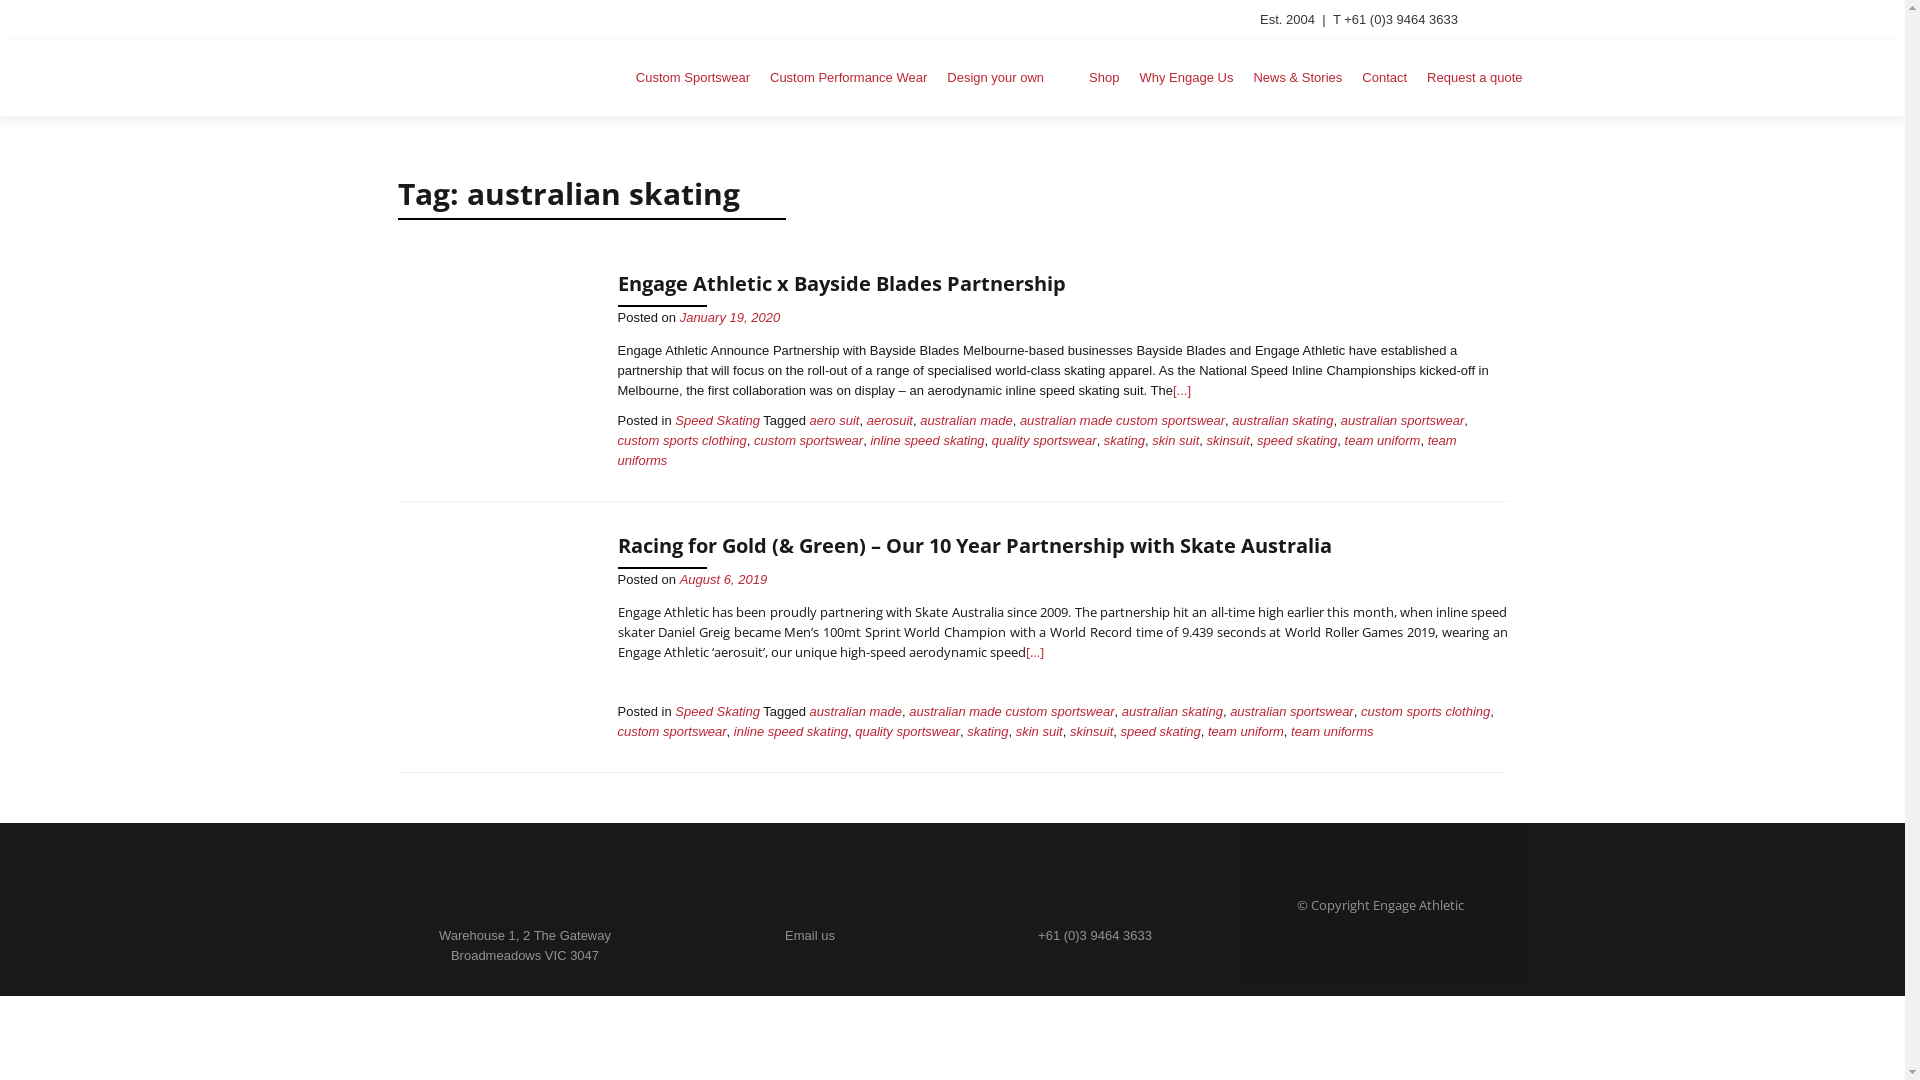  Describe the element at coordinates (1246, 732) in the screenshot. I see `team uniform` at that location.